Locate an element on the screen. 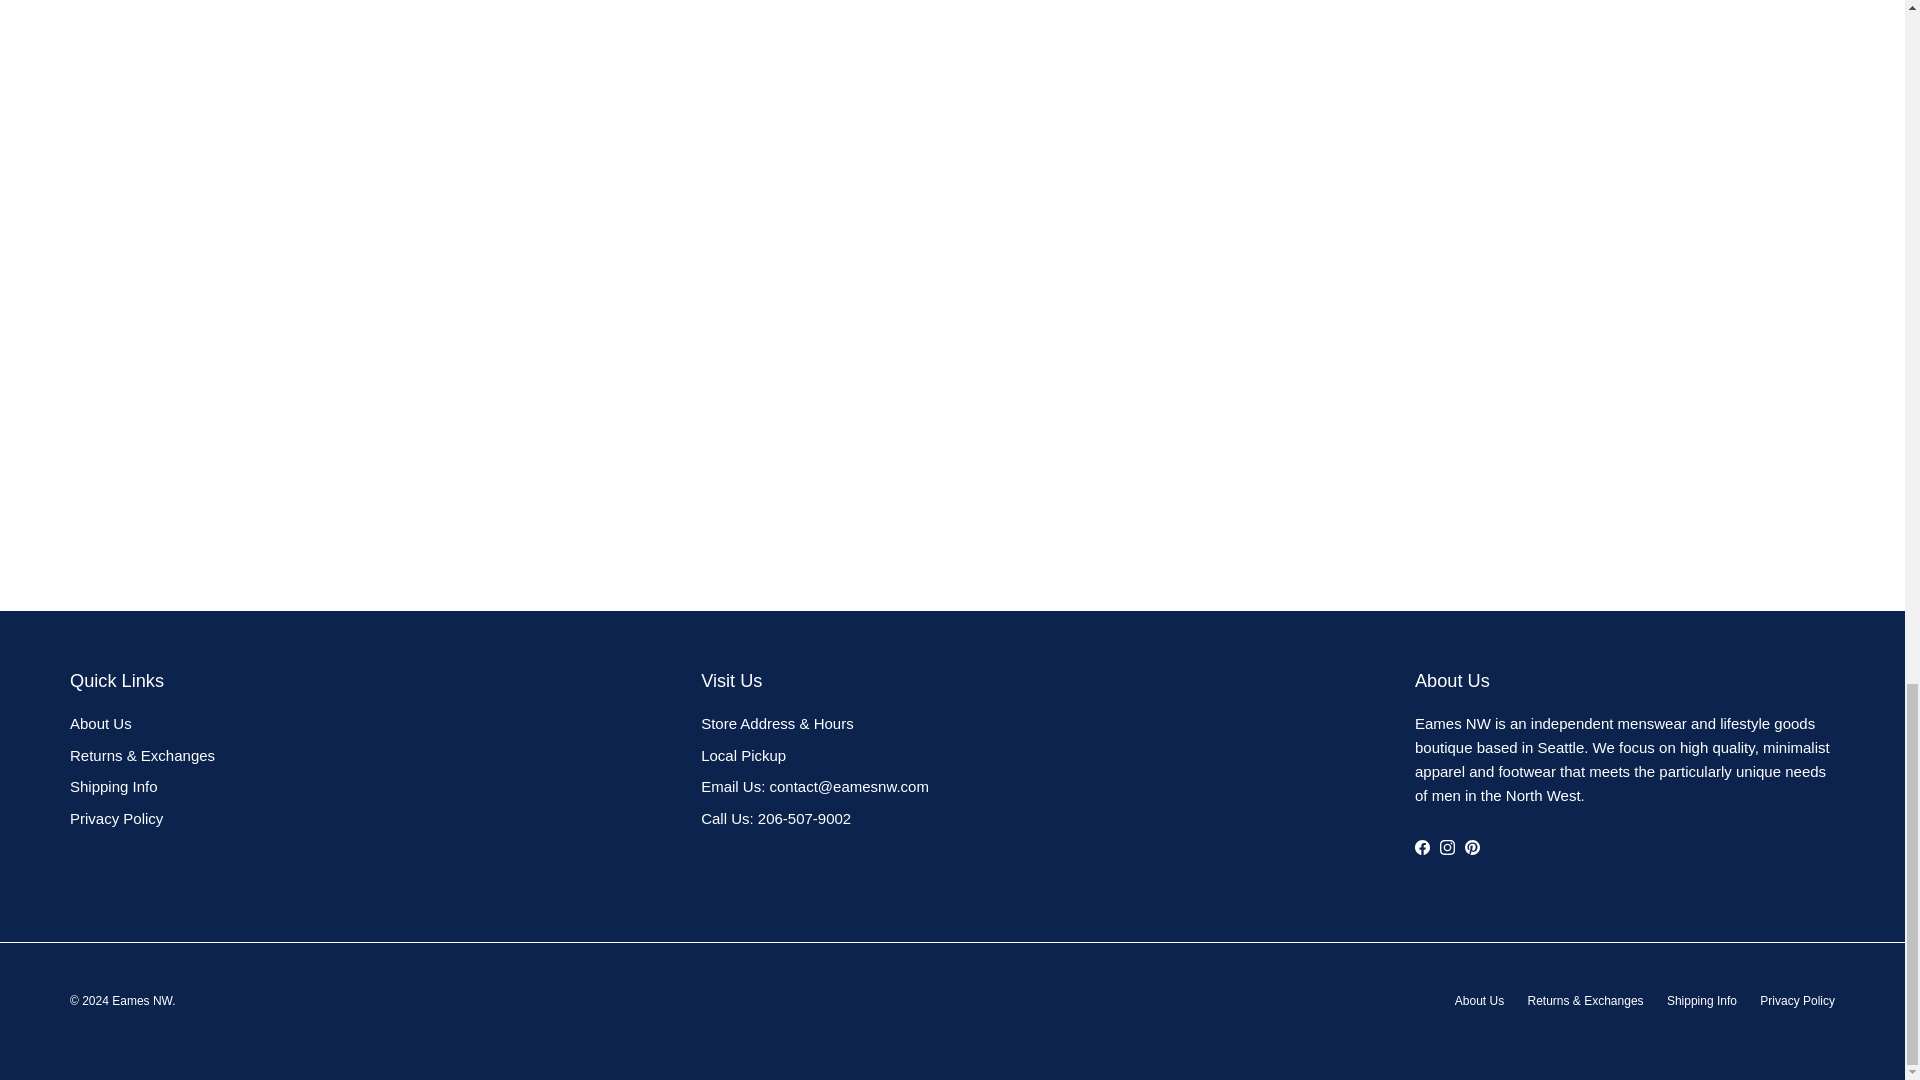  Pinterest is located at coordinates (952, 1038).